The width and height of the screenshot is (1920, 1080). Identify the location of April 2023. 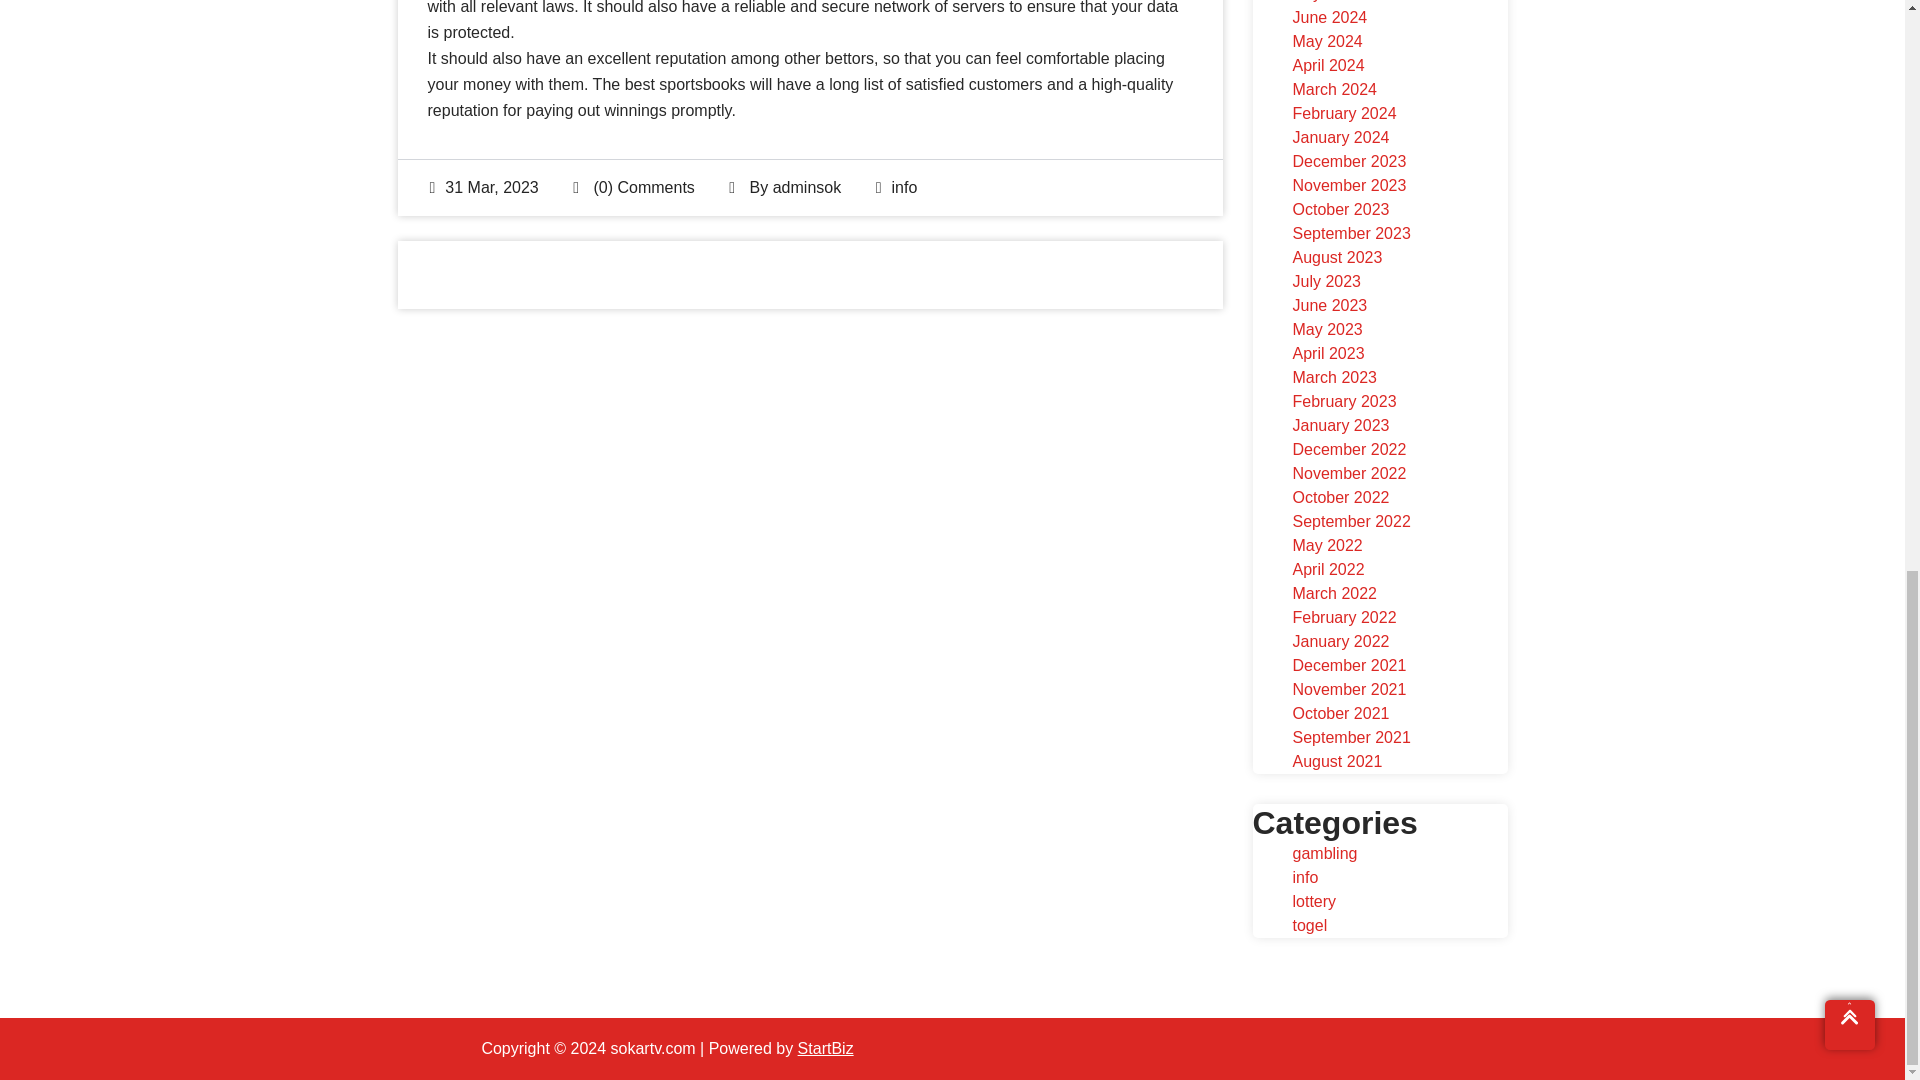
(1328, 352).